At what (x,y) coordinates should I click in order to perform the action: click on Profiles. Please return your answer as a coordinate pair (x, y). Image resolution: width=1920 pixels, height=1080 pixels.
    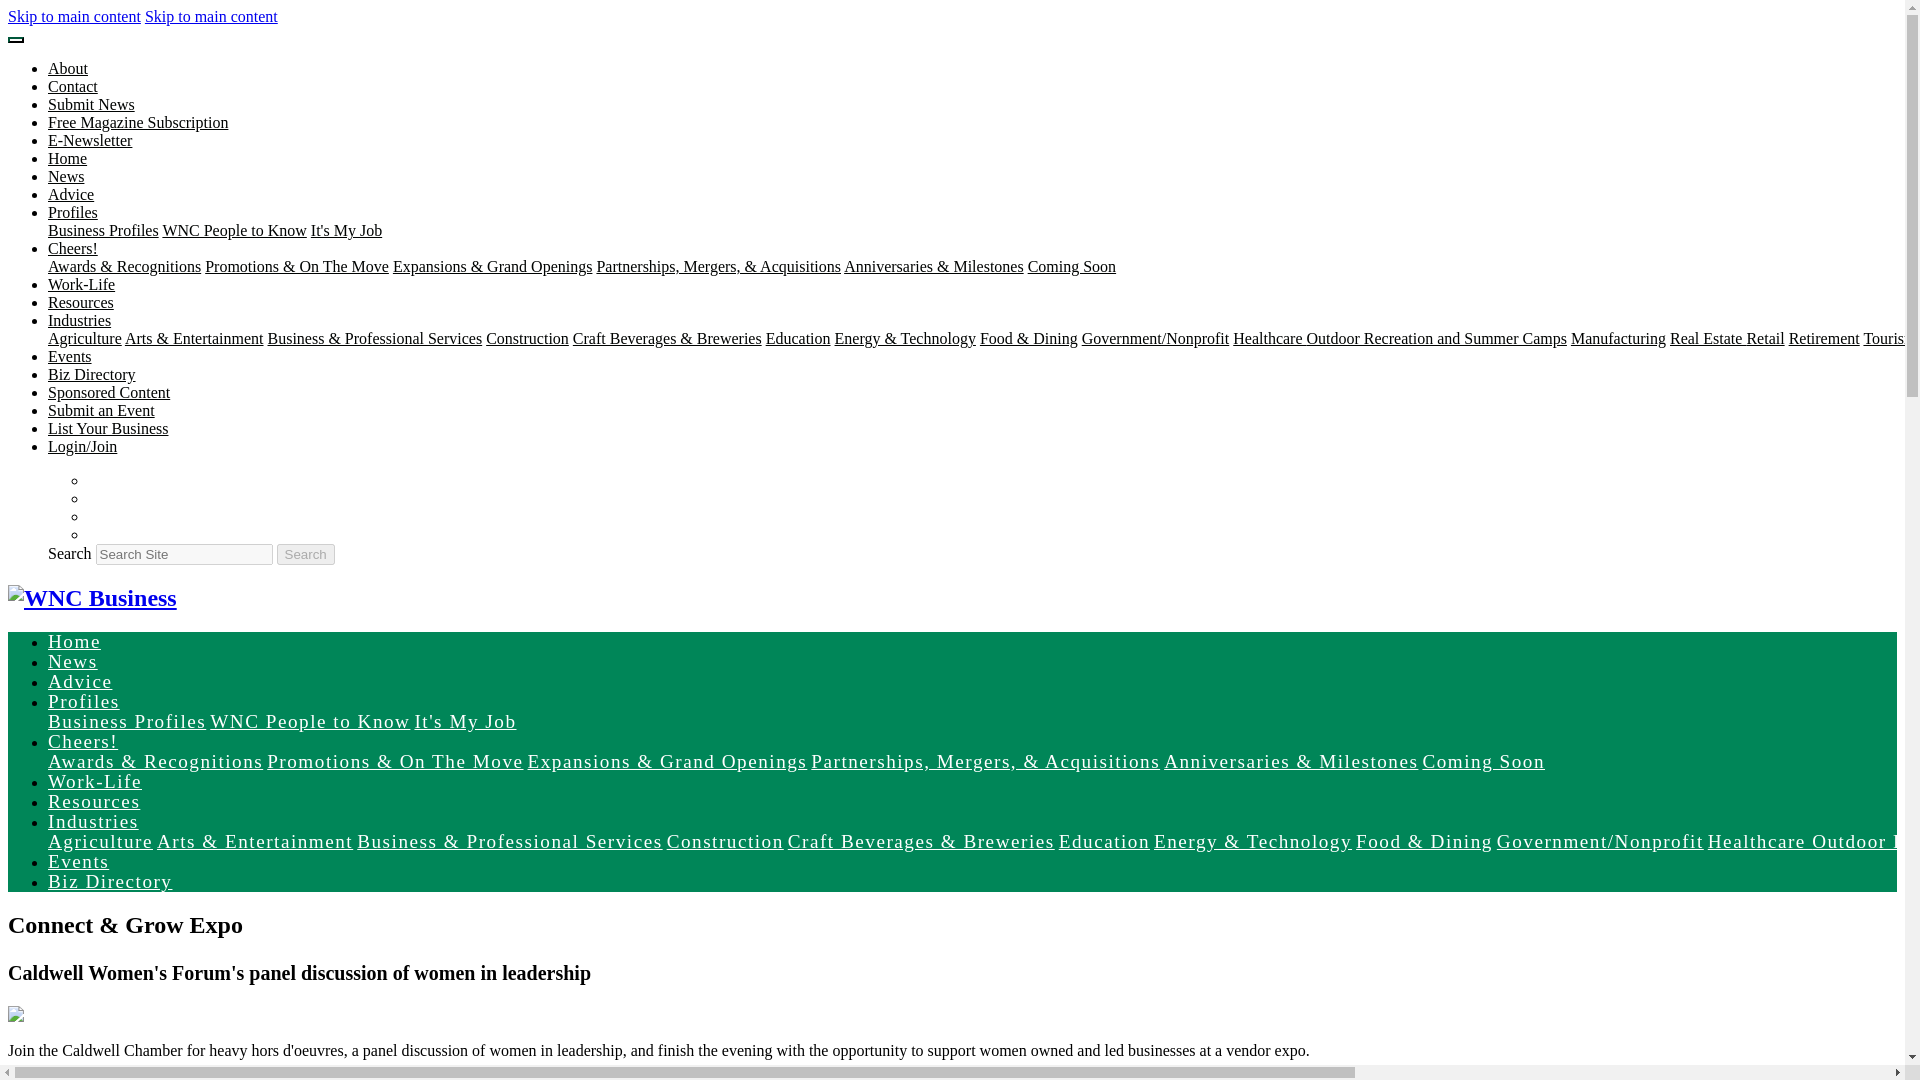
    Looking at the image, I should click on (72, 212).